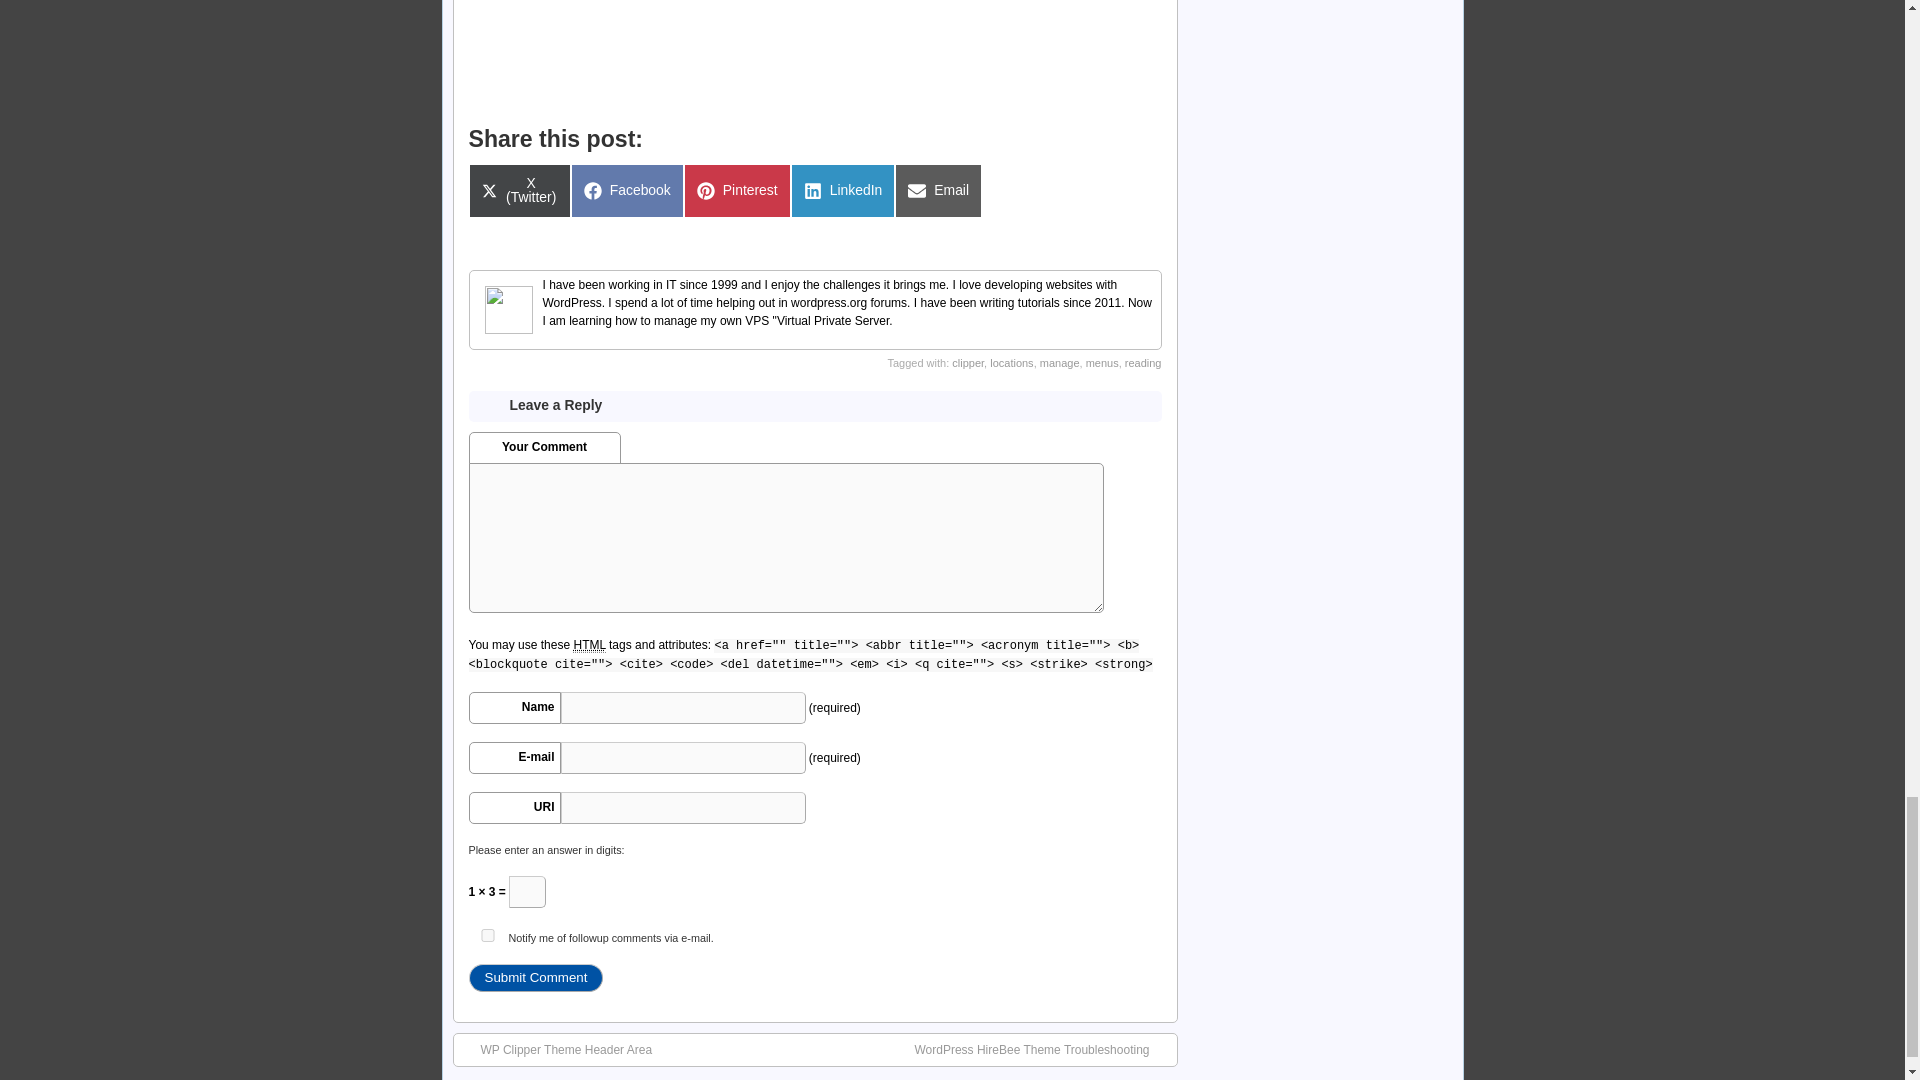  I want to click on locations, so click(1011, 363).